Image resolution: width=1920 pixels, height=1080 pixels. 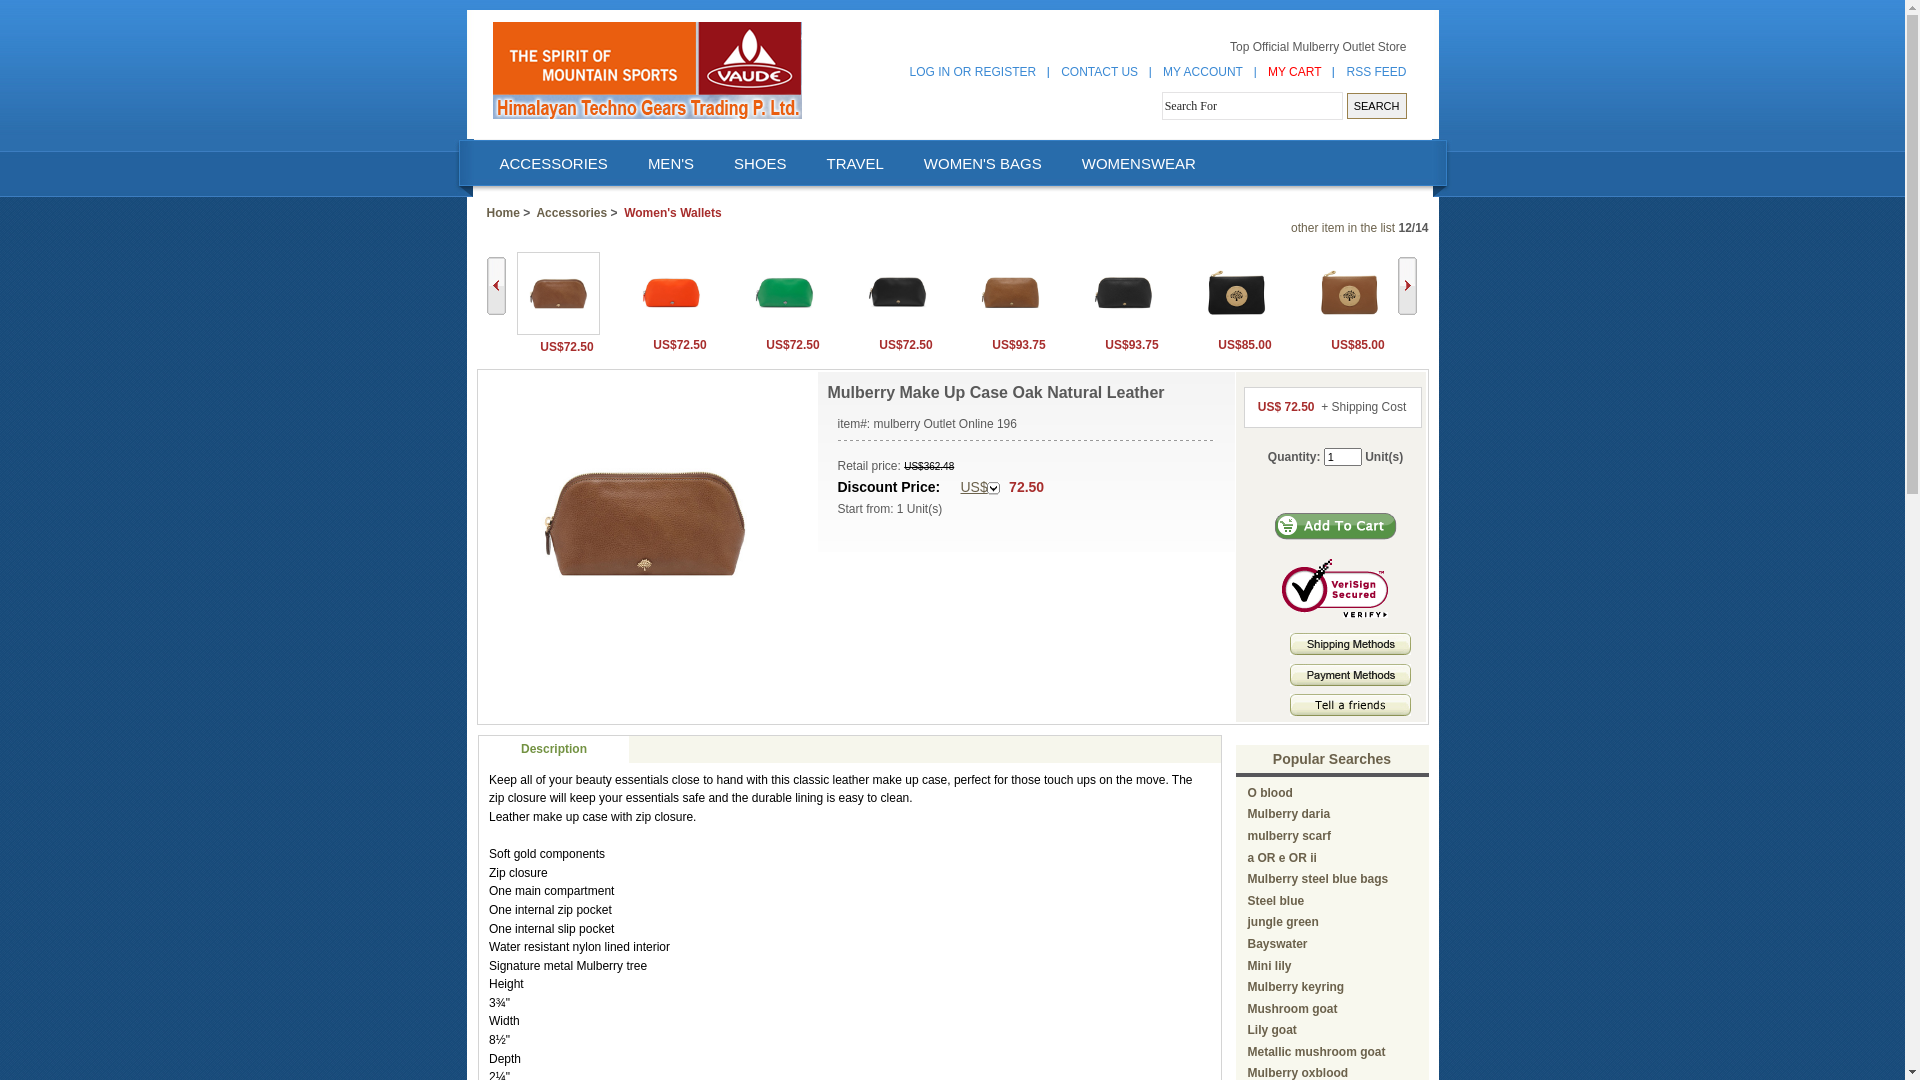 I want to click on Bayswater, so click(x=1278, y=944).